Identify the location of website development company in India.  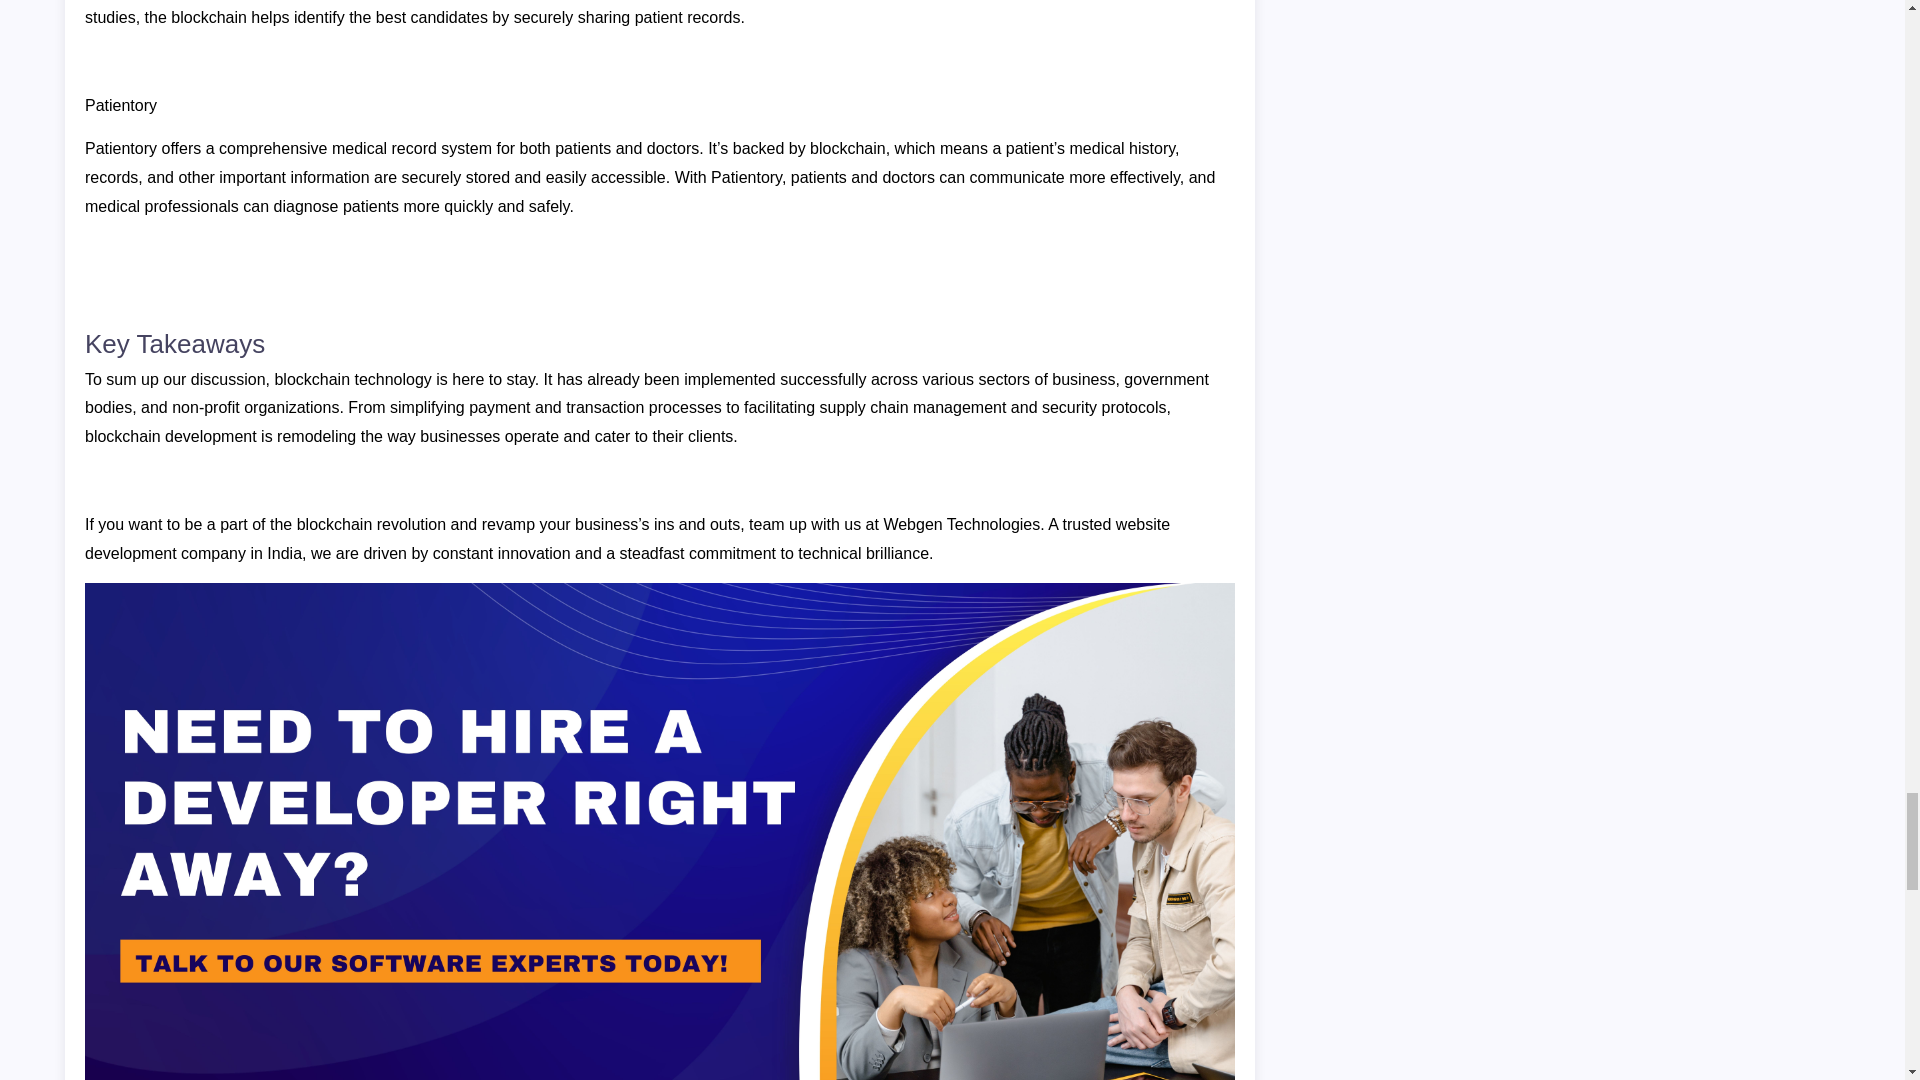
(626, 538).